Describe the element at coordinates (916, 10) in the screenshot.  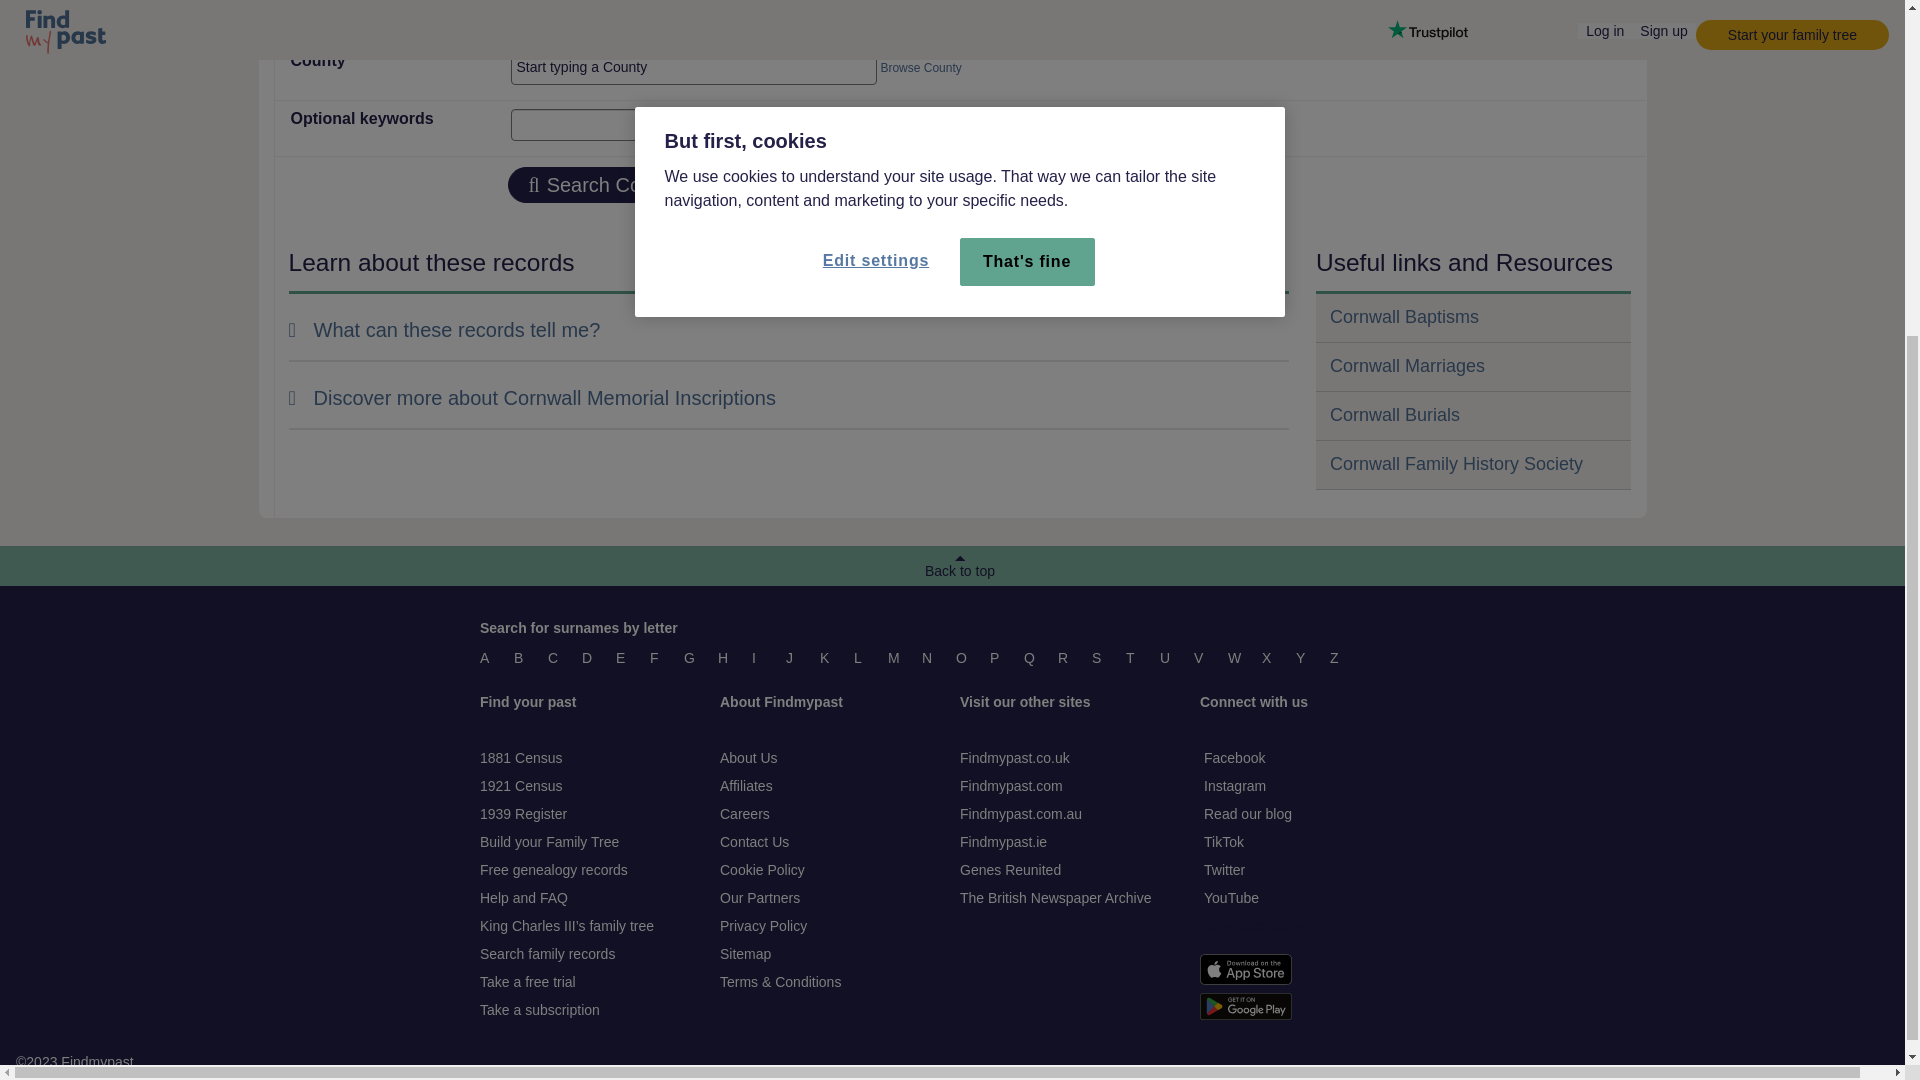
I see `Browse Place` at that location.